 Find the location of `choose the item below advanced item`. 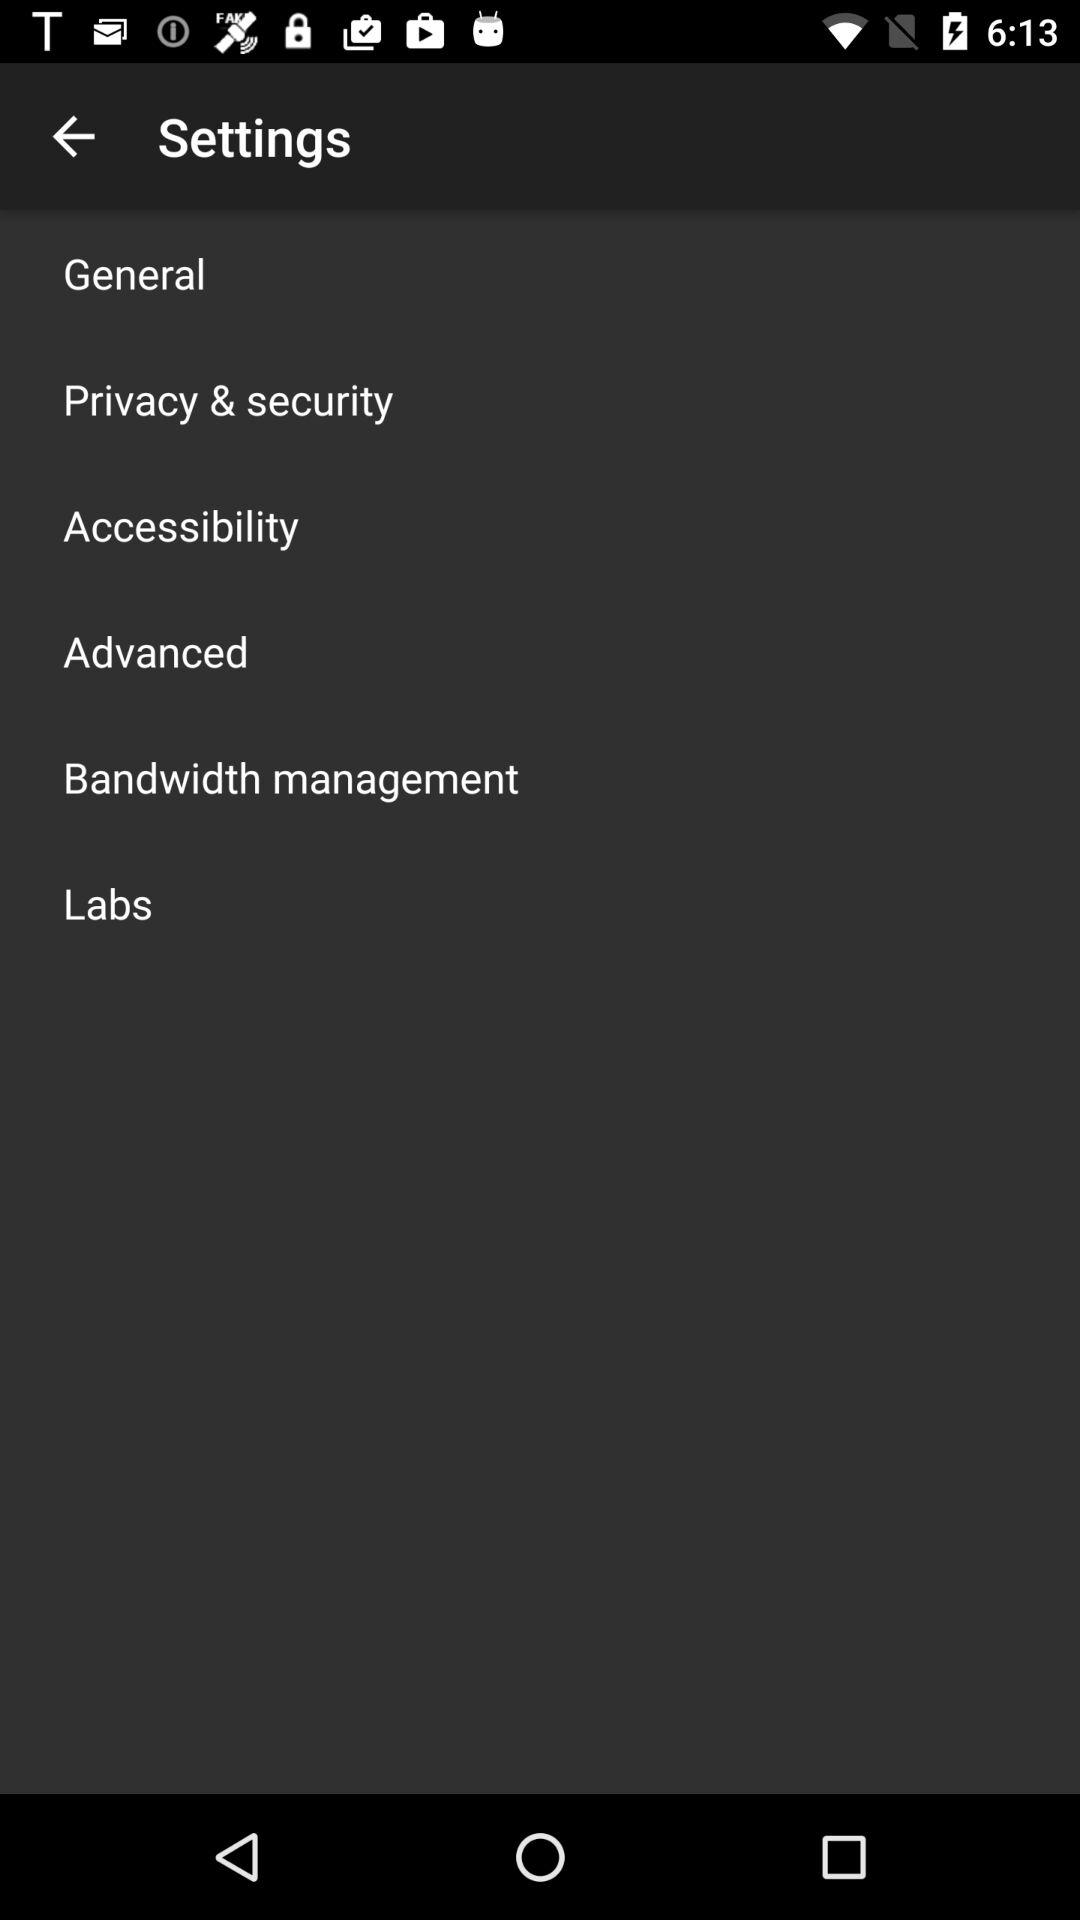

choose the item below advanced item is located at coordinates (291, 776).